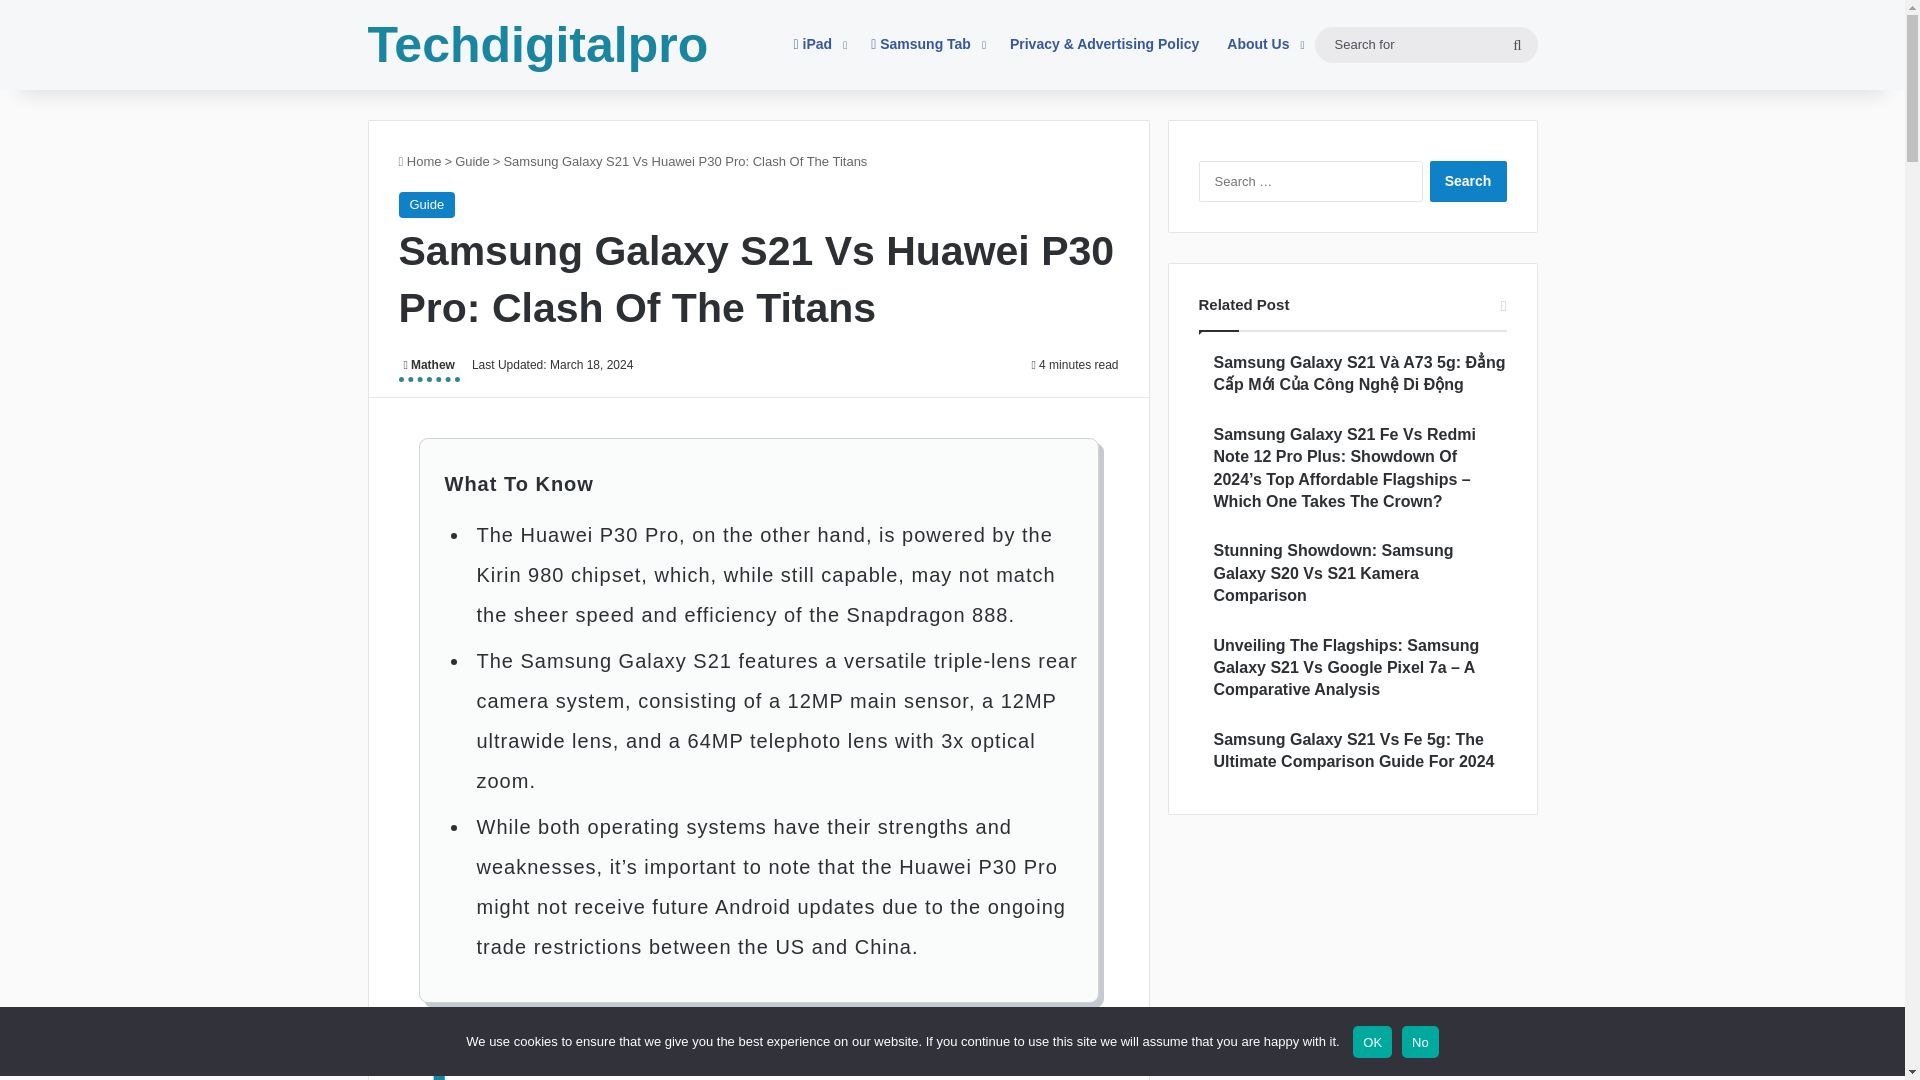 The width and height of the screenshot is (1920, 1080). What do you see at coordinates (1263, 44) in the screenshot?
I see `About Us` at bounding box center [1263, 44].